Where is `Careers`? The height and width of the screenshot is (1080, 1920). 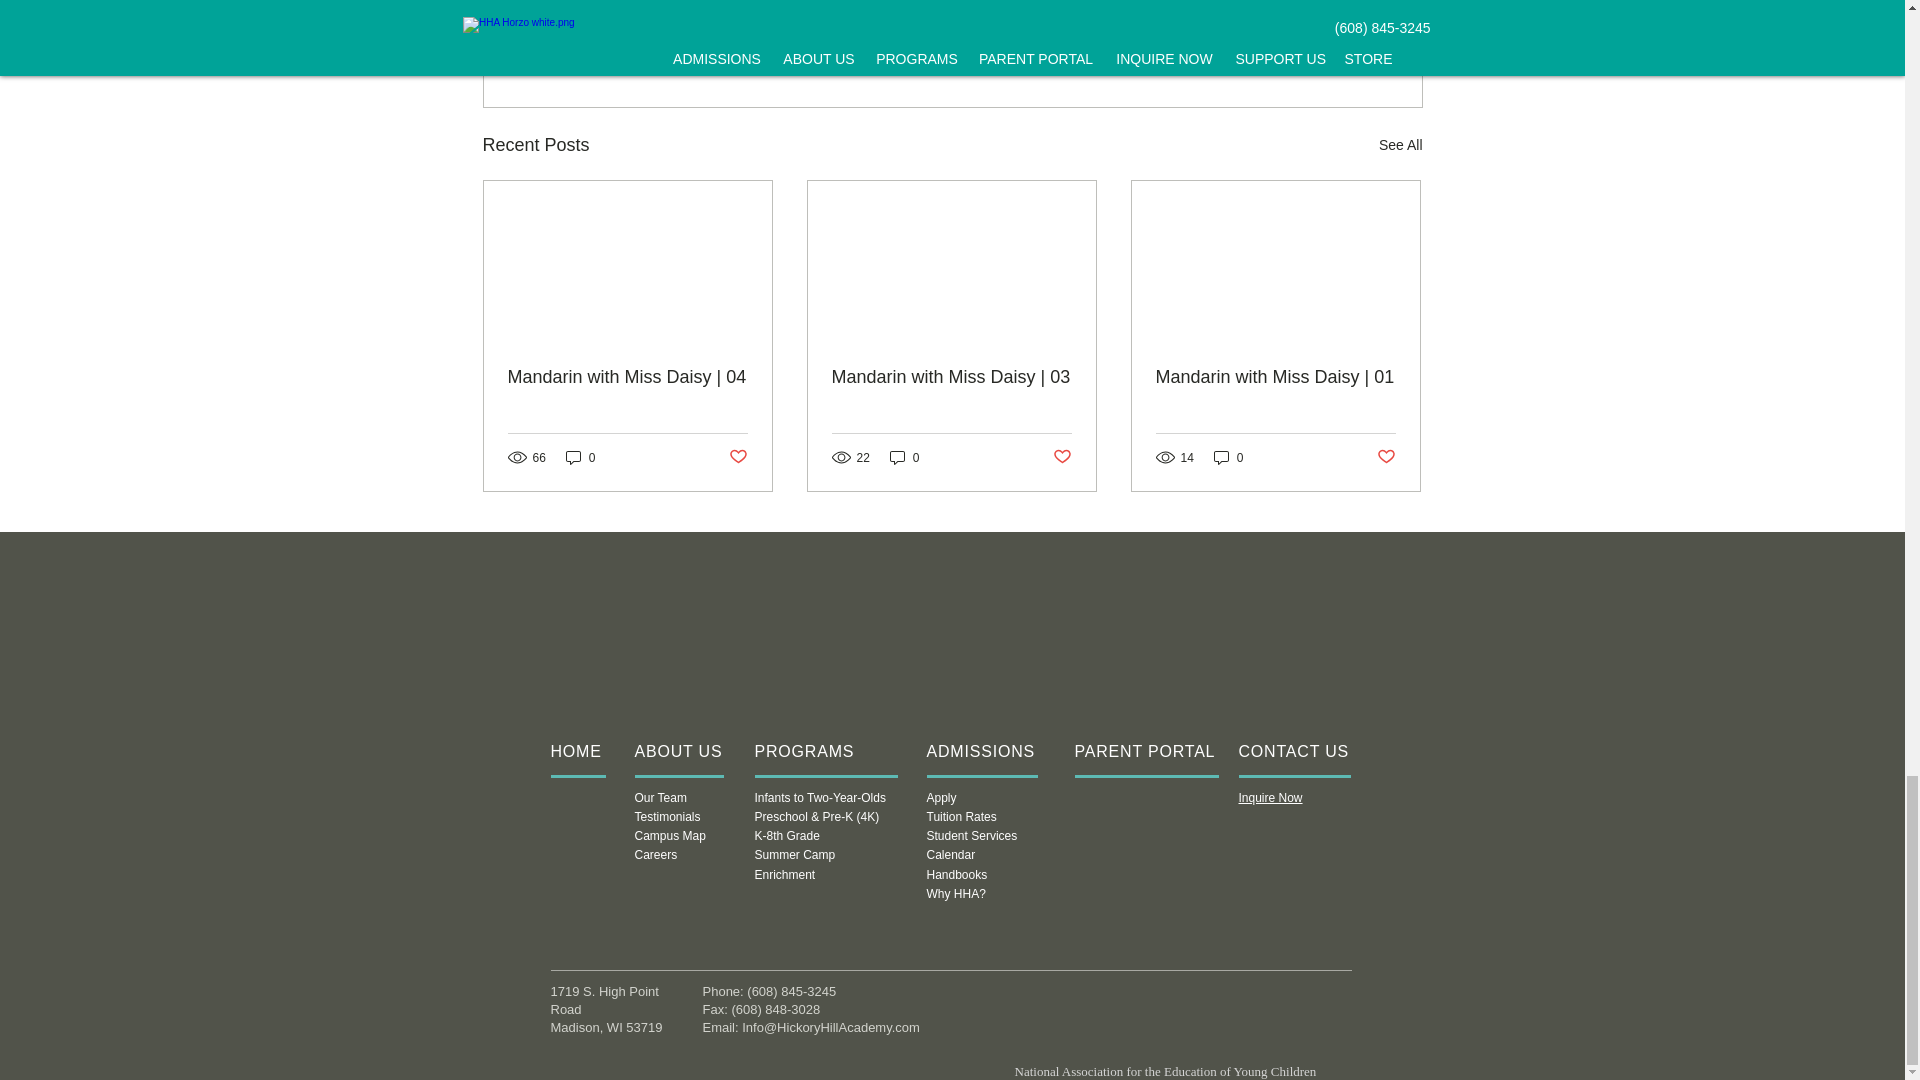 Careers is located at coordinates (655, 854).